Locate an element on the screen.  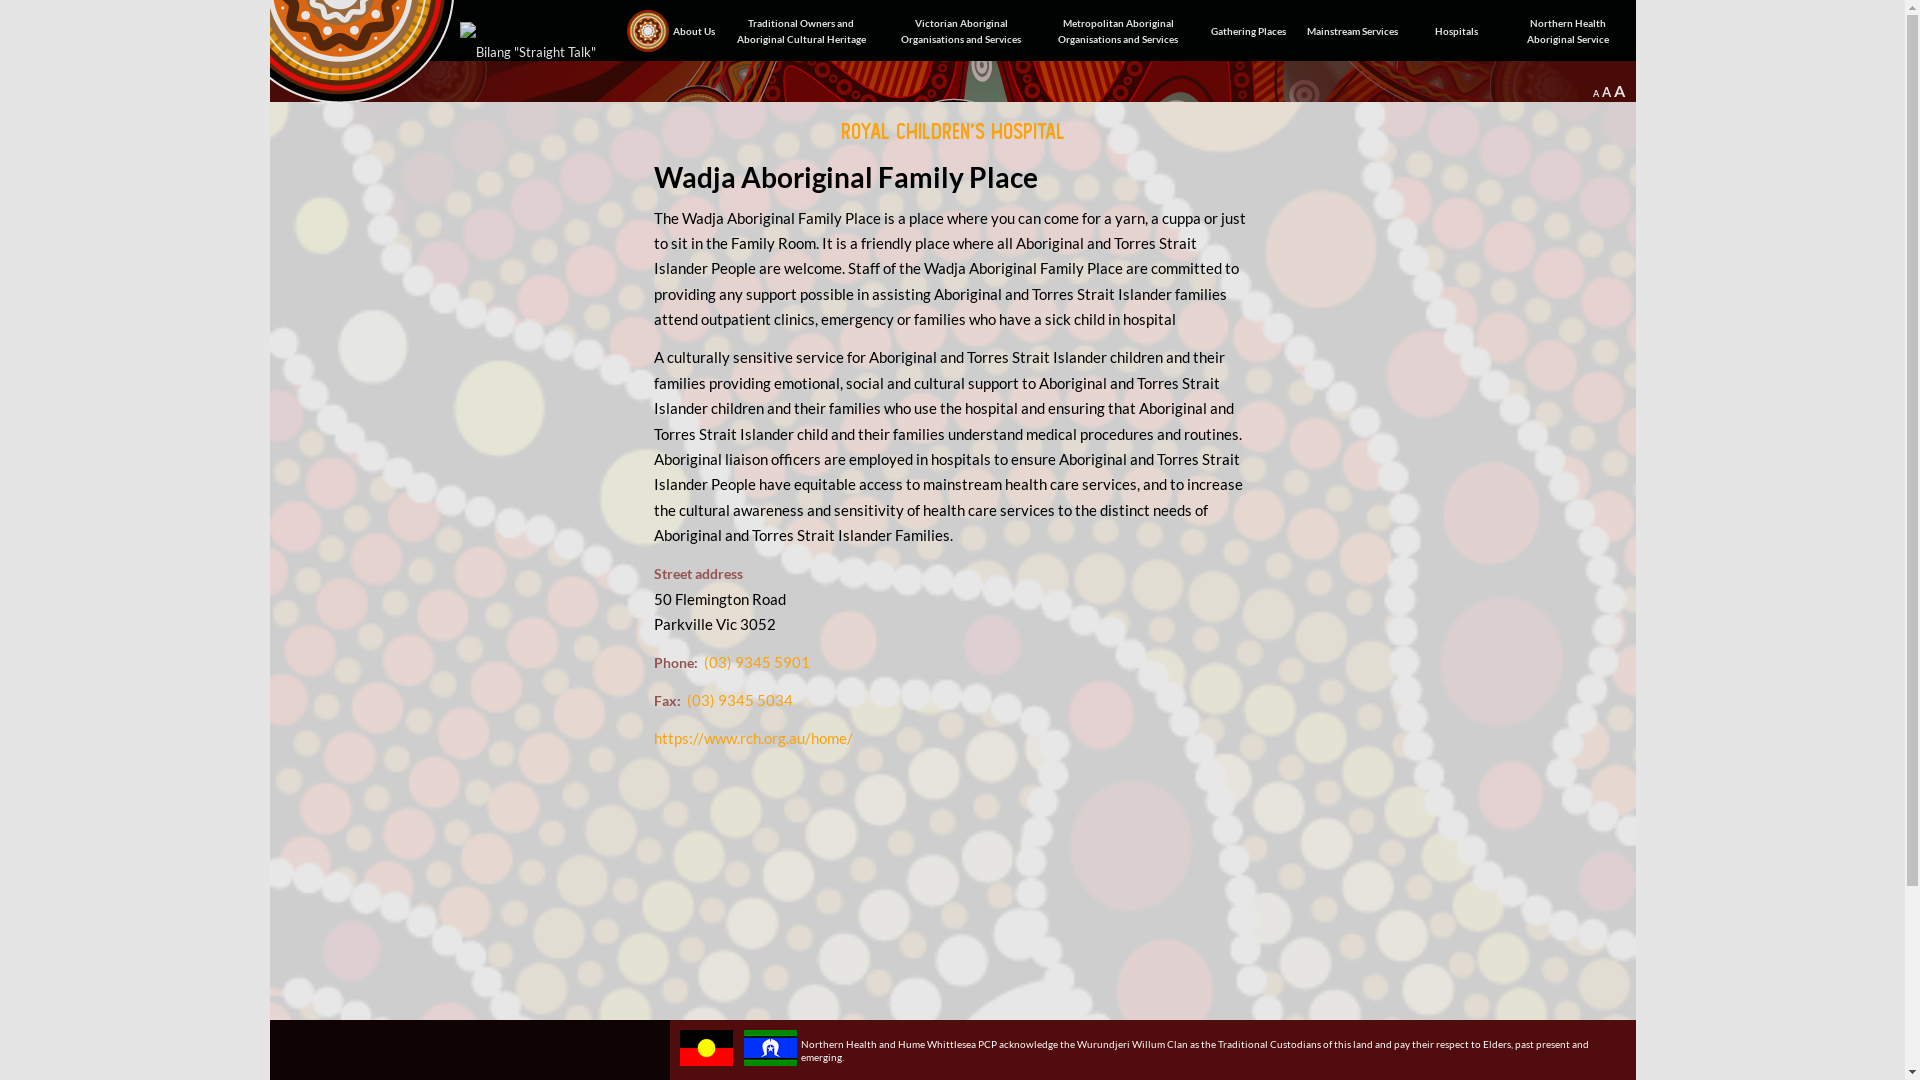
Bilang Straight Talk is located at coordinates (534, 46).